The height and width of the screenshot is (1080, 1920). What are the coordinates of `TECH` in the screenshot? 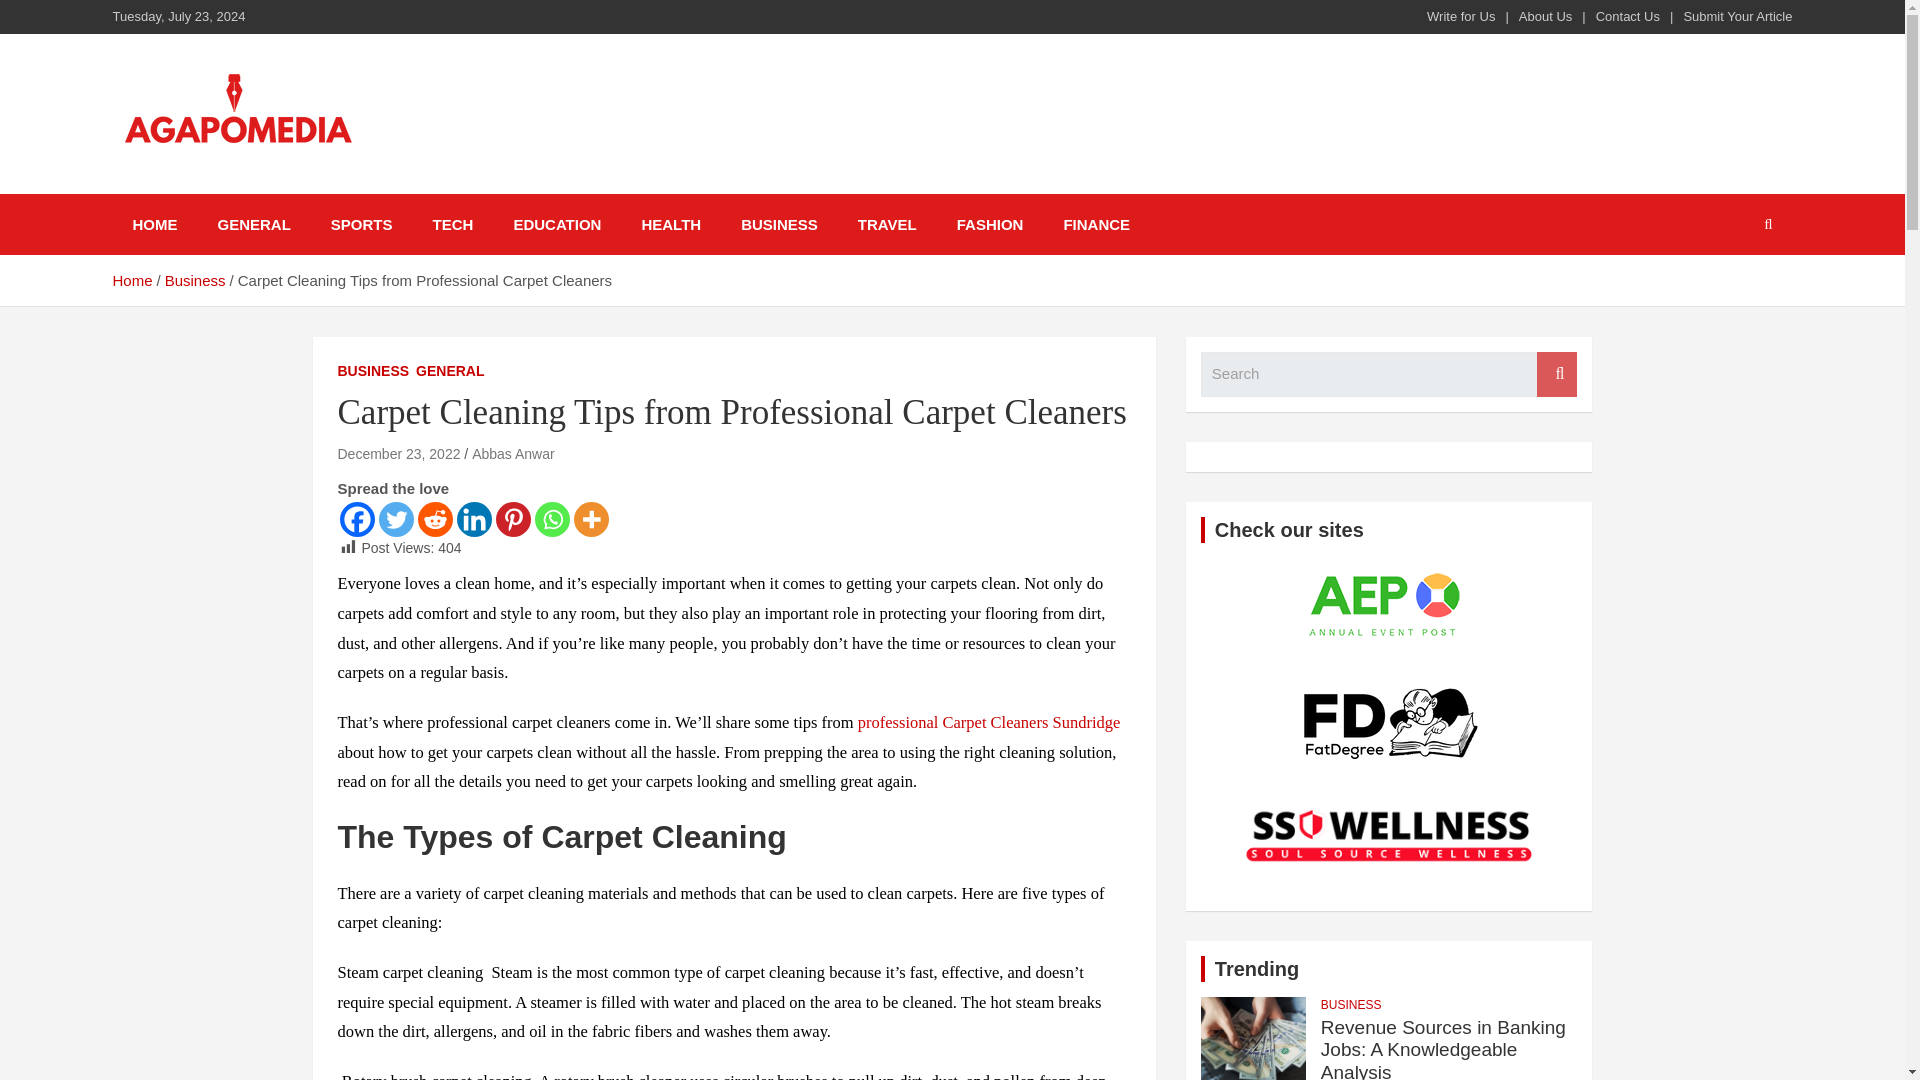 It's located at (452, 224).